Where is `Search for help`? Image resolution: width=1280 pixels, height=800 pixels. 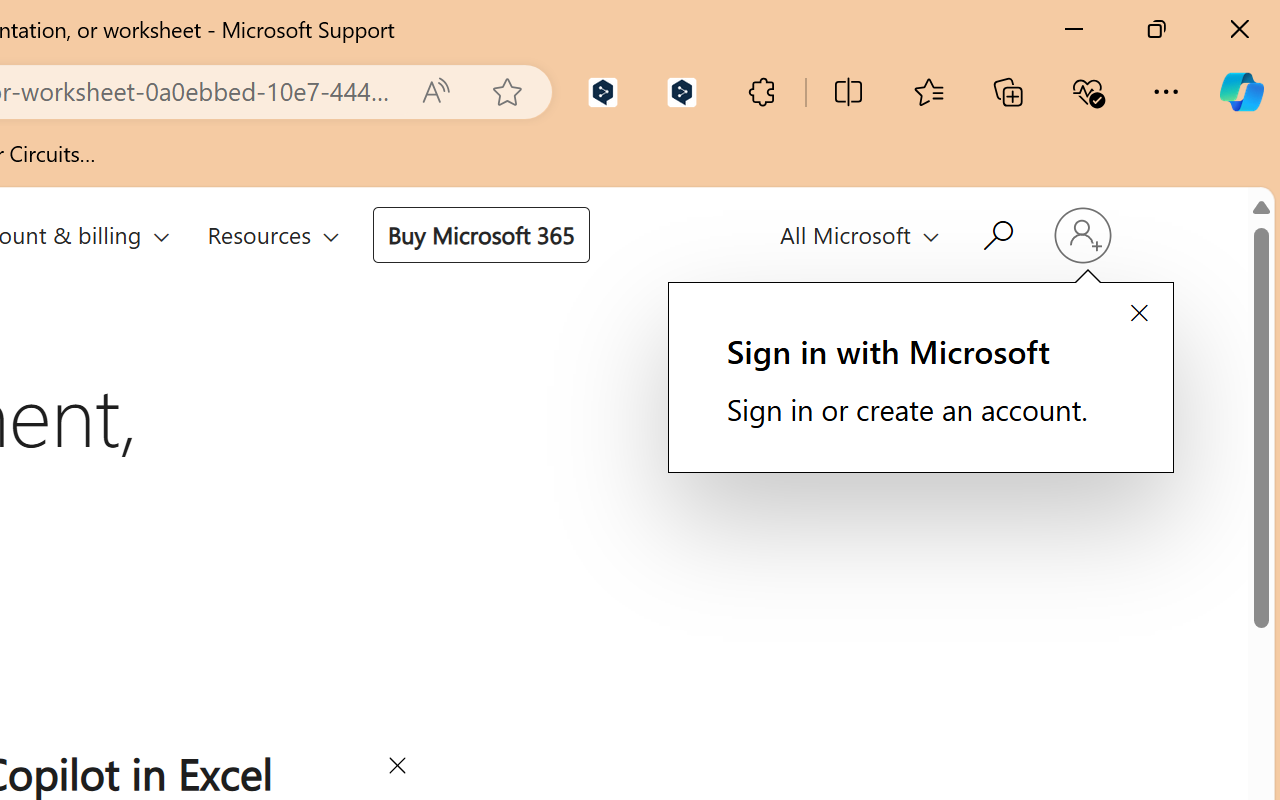 Search for help is located at coordinates (996, 232).